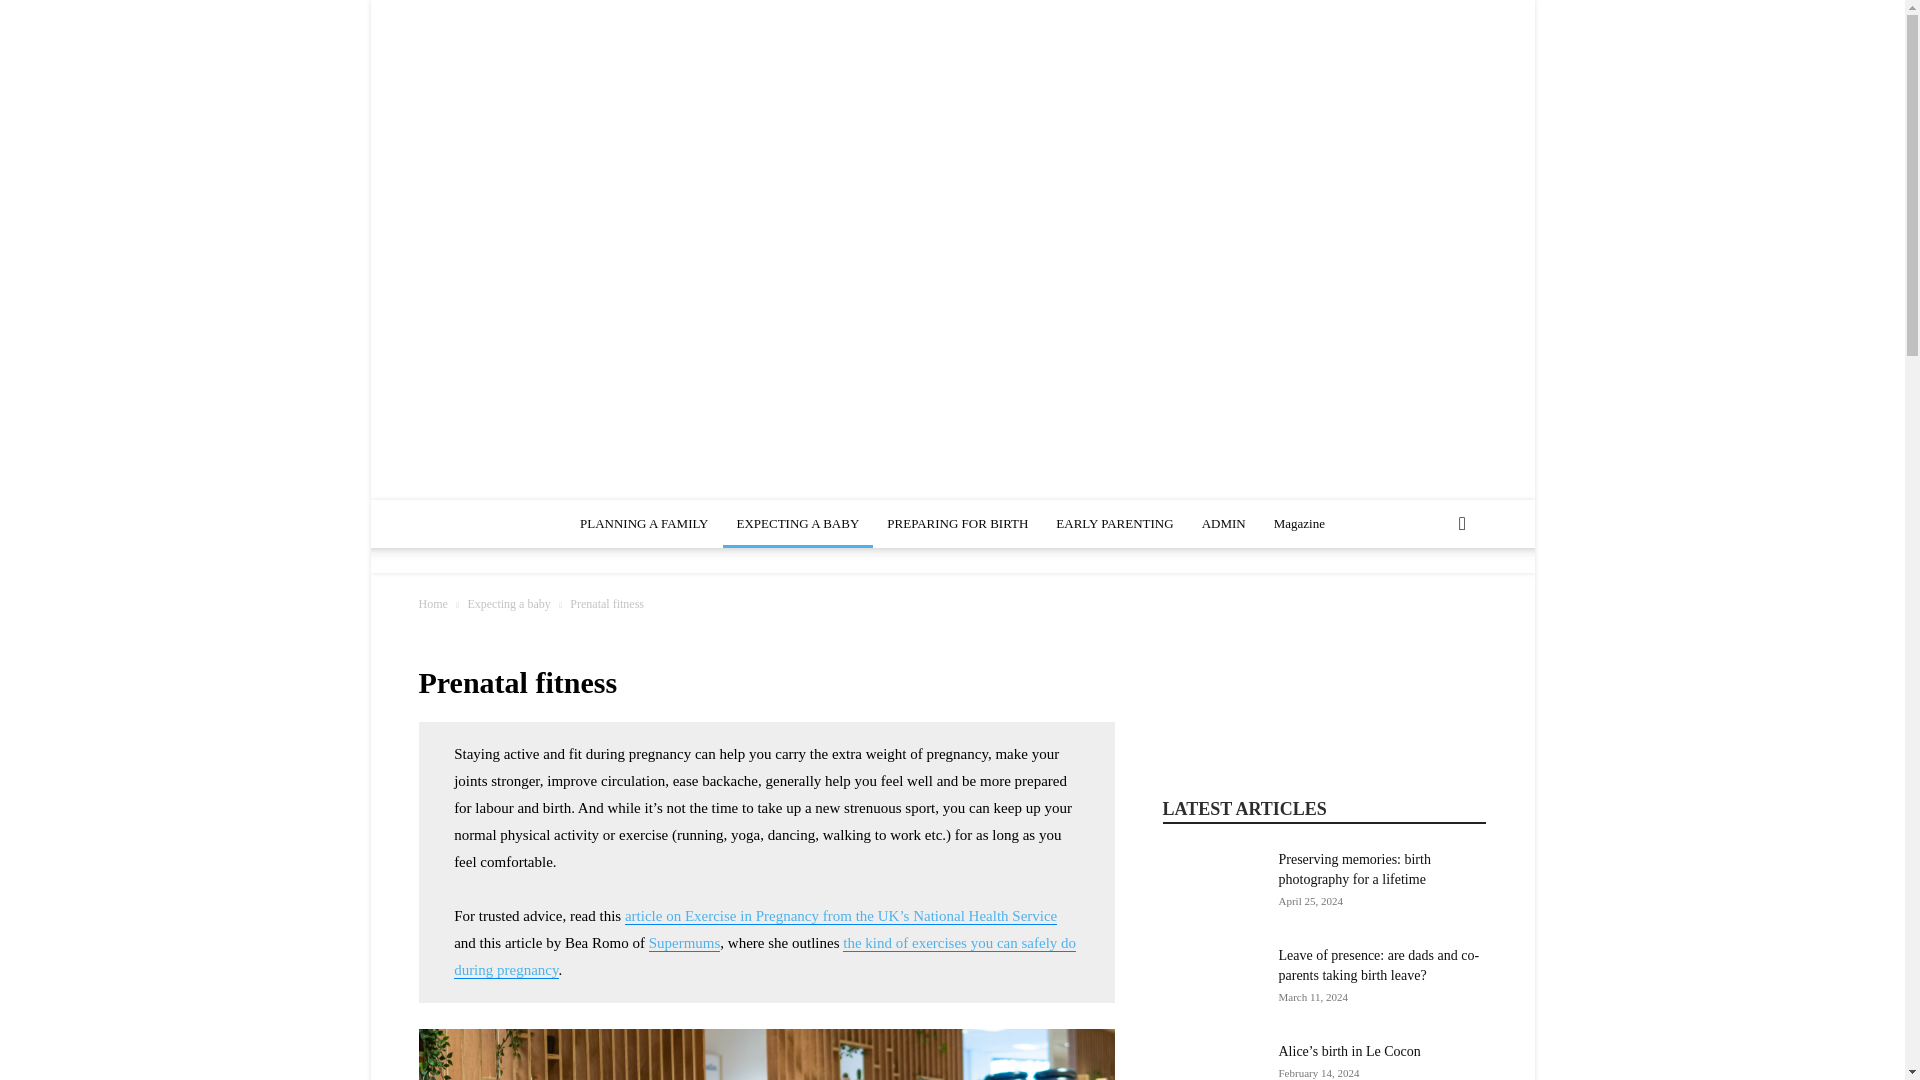  Describe the element at coordinates (1354, 869) in the screenshot. I see `Preserving memories: birth photography for a lifetime` at that location.